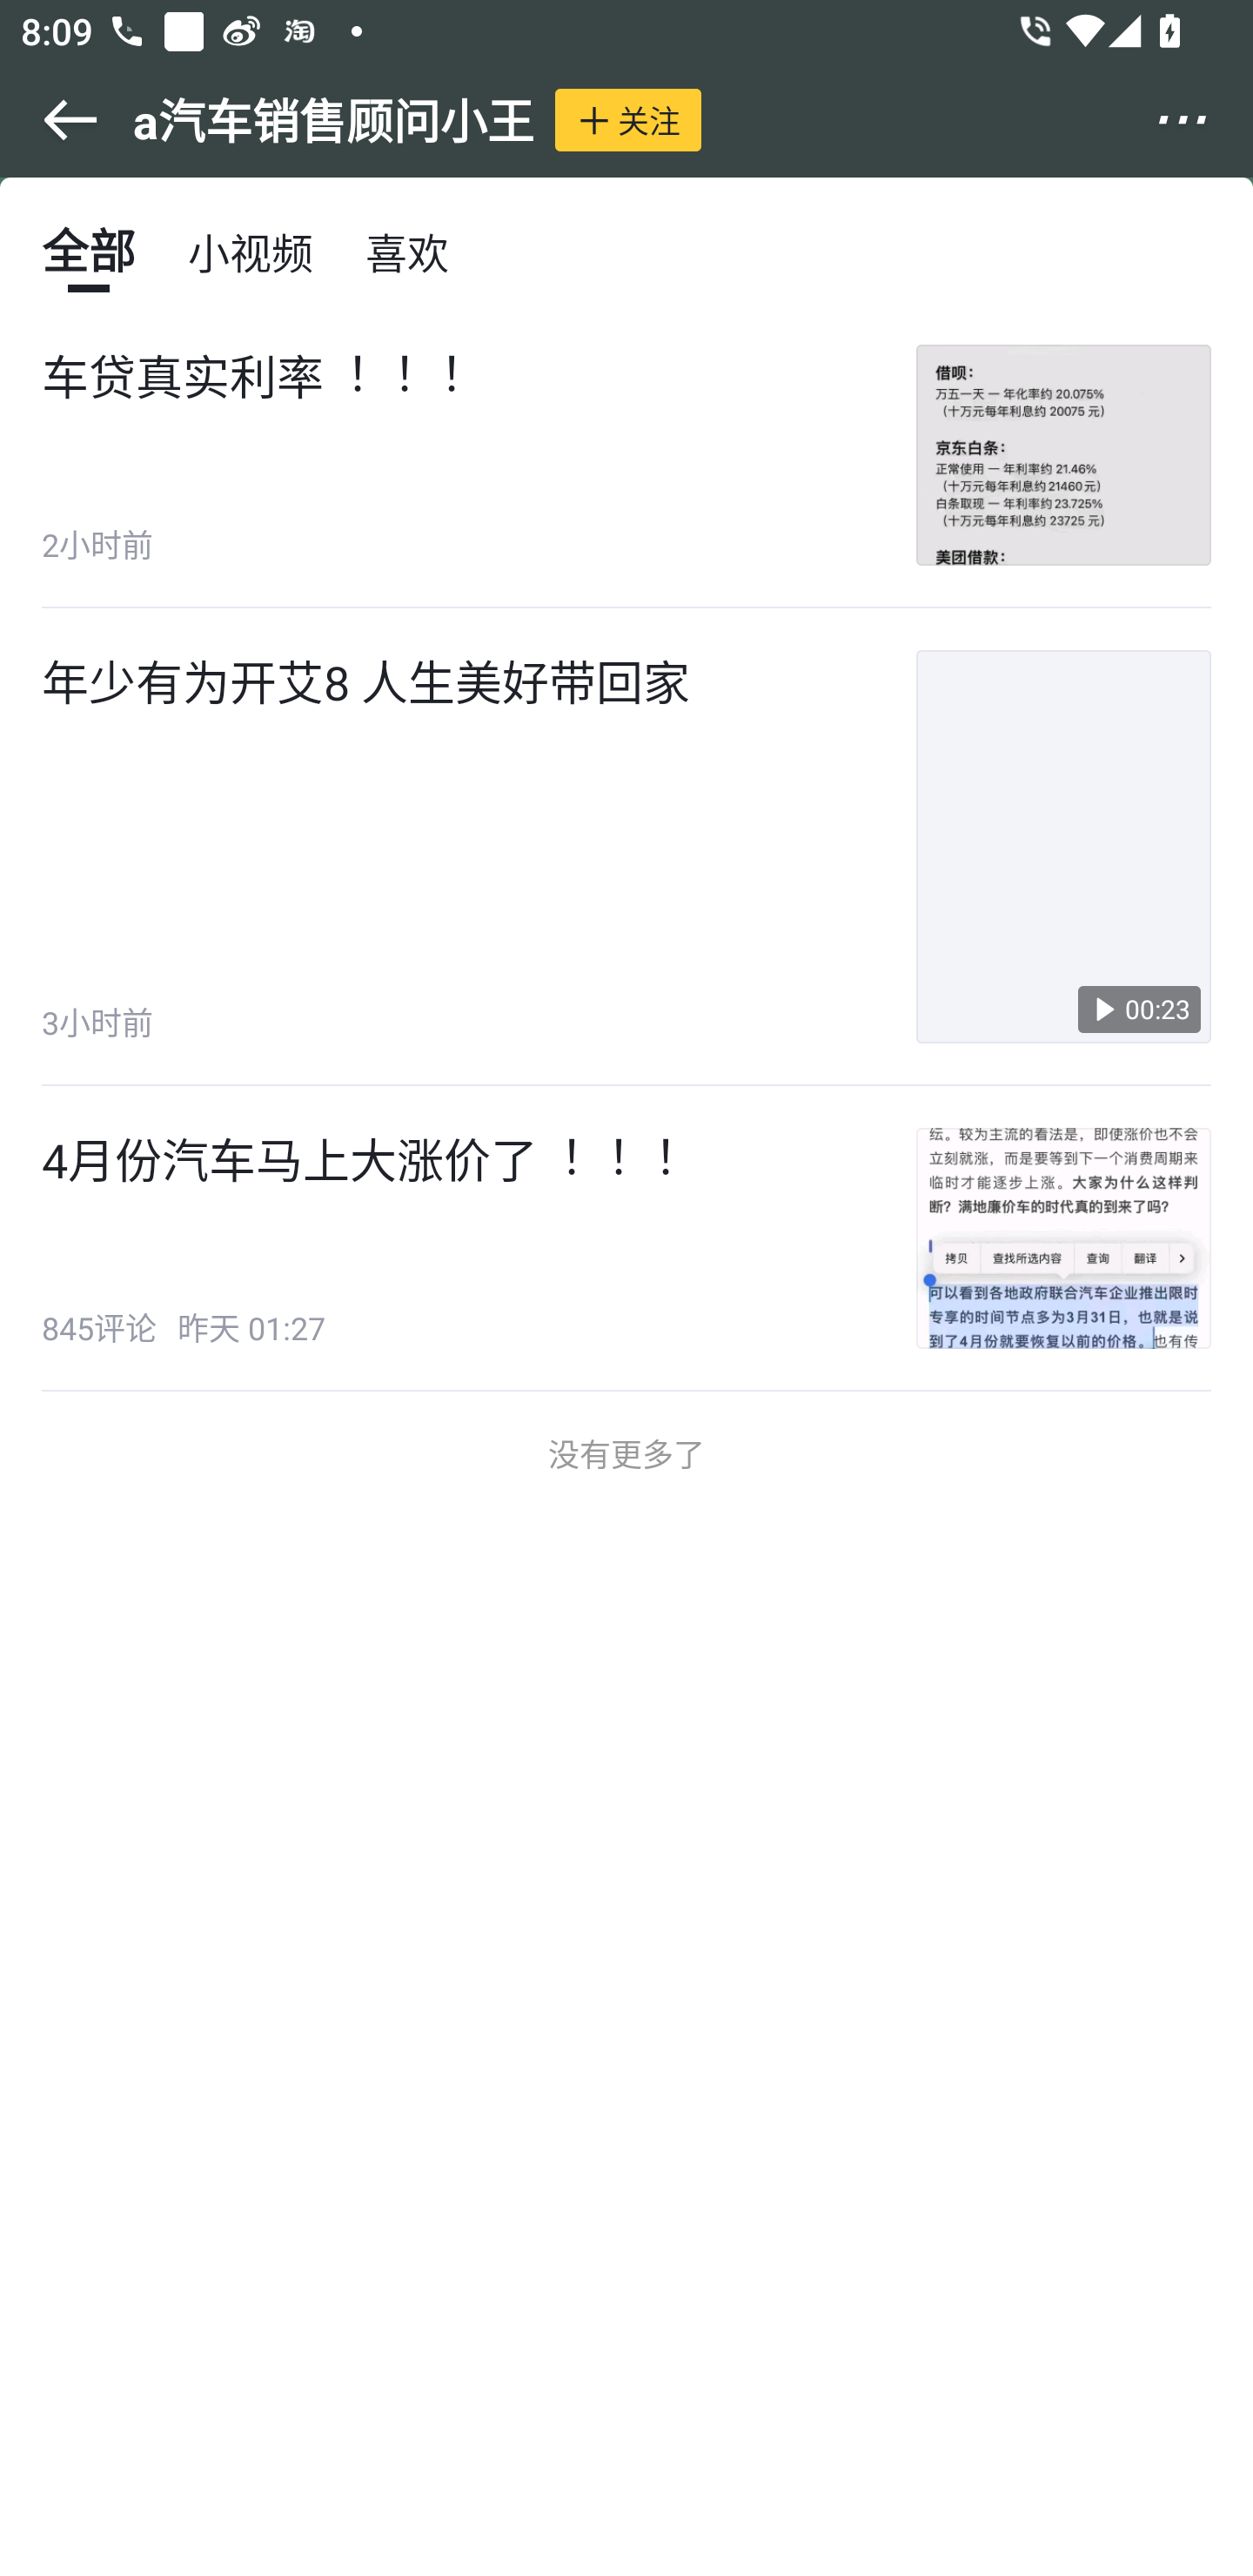 The image size is (1253, 2576). I want to click on 4月份汽车马上大涨价了︕︕︕, so click(360, 1159).